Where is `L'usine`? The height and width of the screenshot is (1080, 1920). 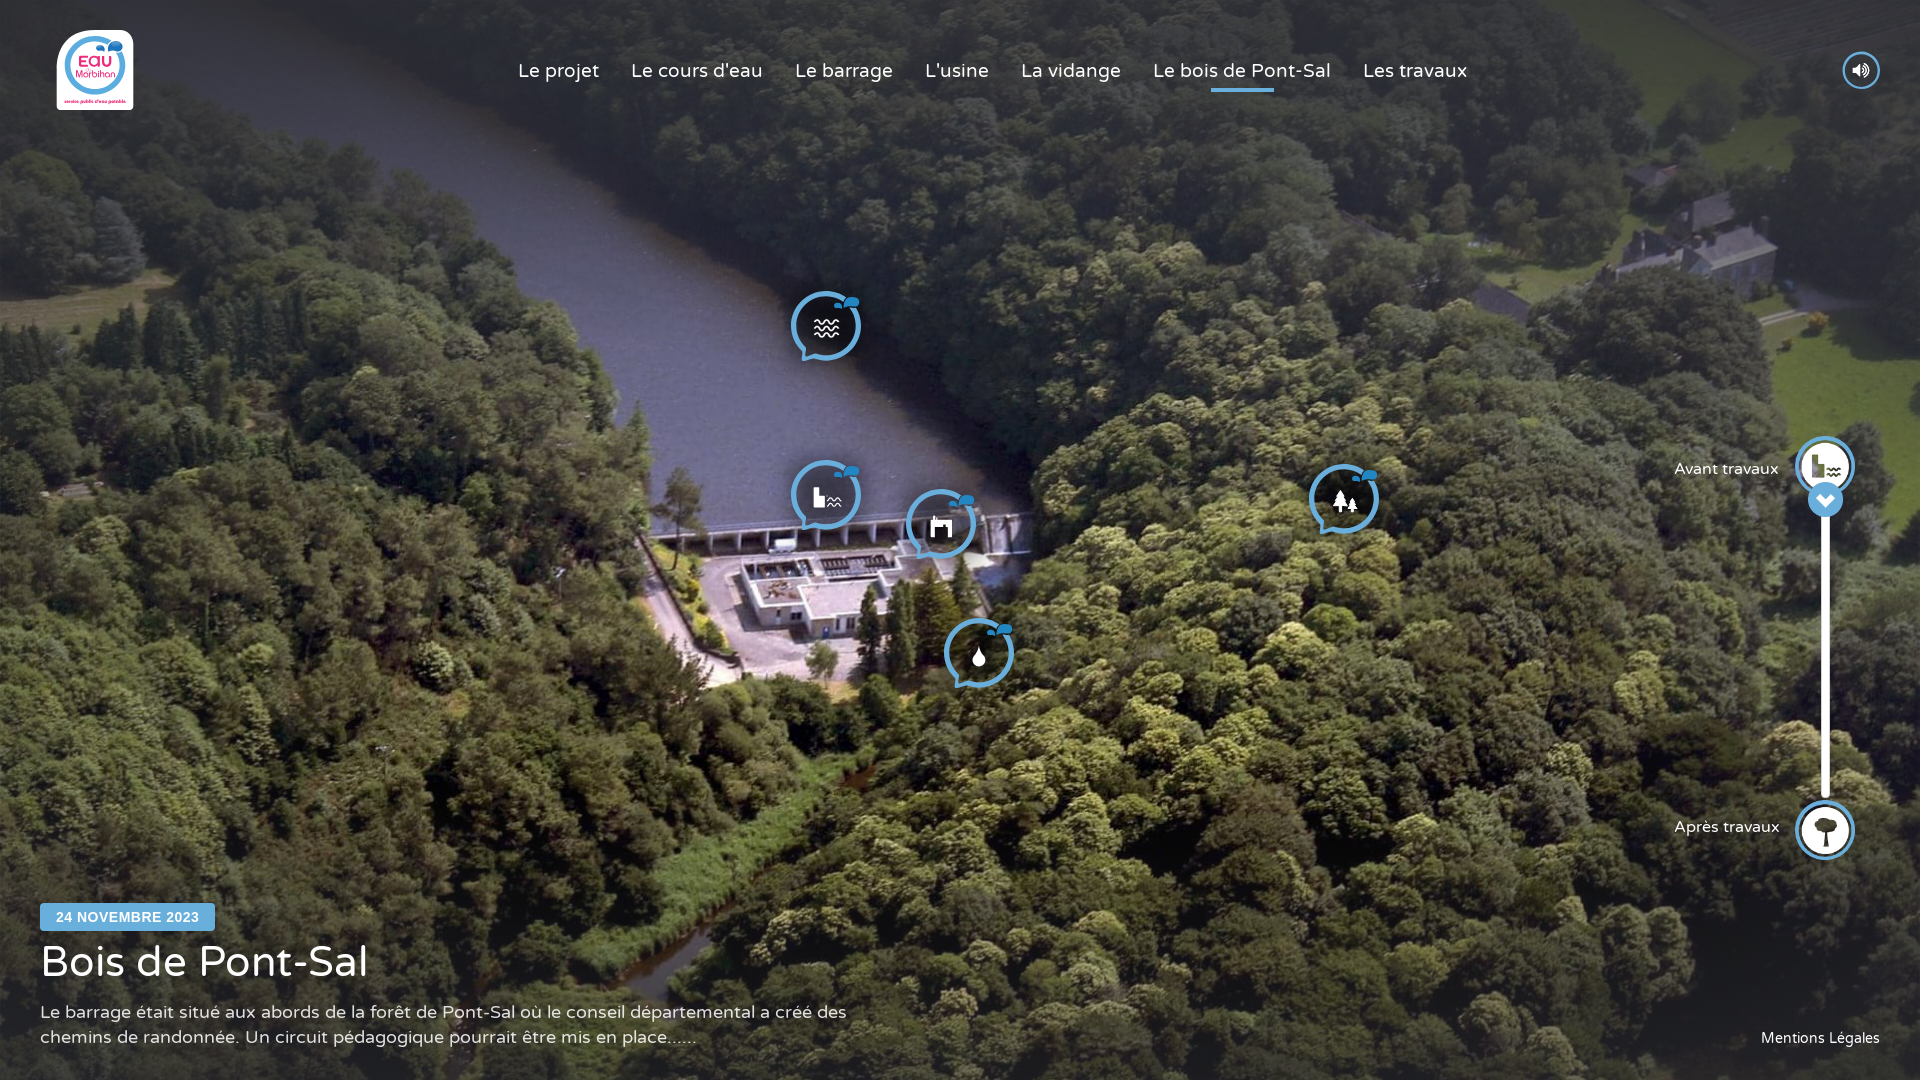 L'usine is located at coordinates (957, 72).